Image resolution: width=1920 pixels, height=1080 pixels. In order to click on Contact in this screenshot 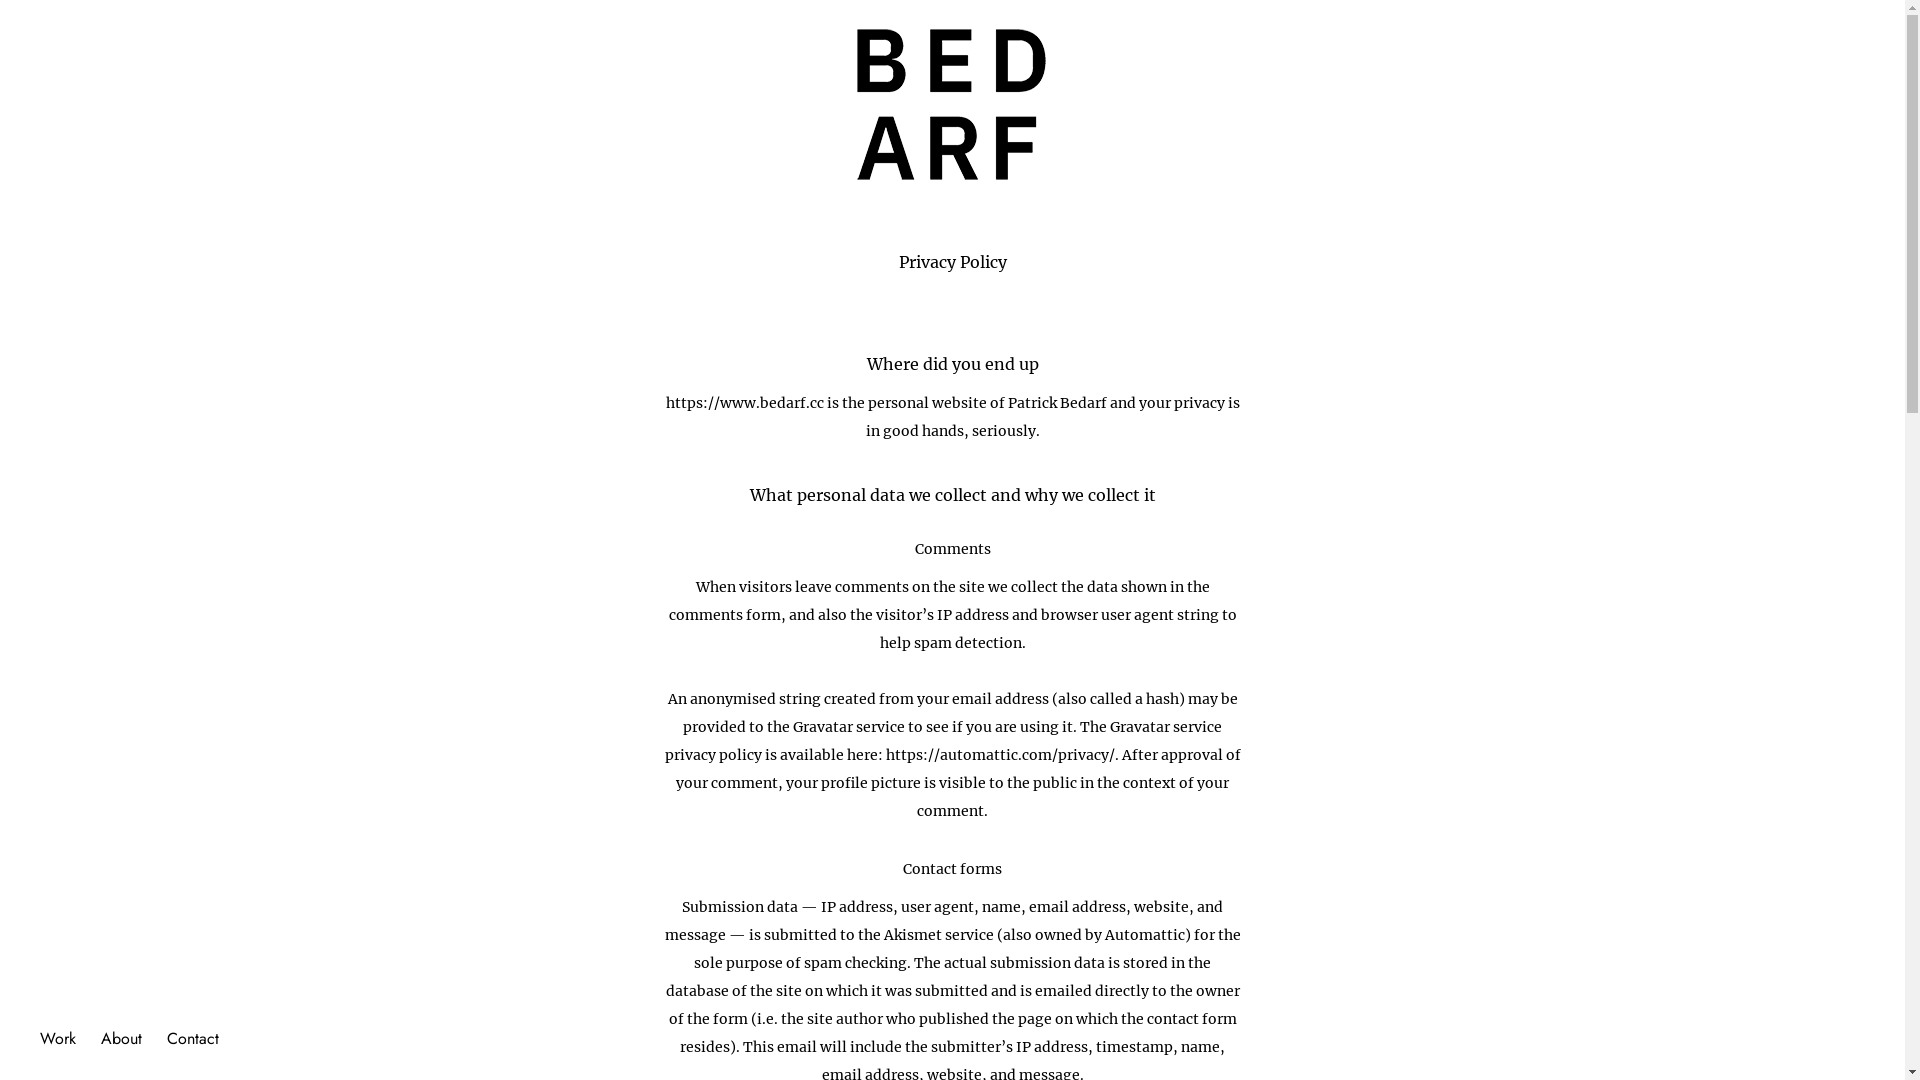, I will do `click(193, 1034)`.